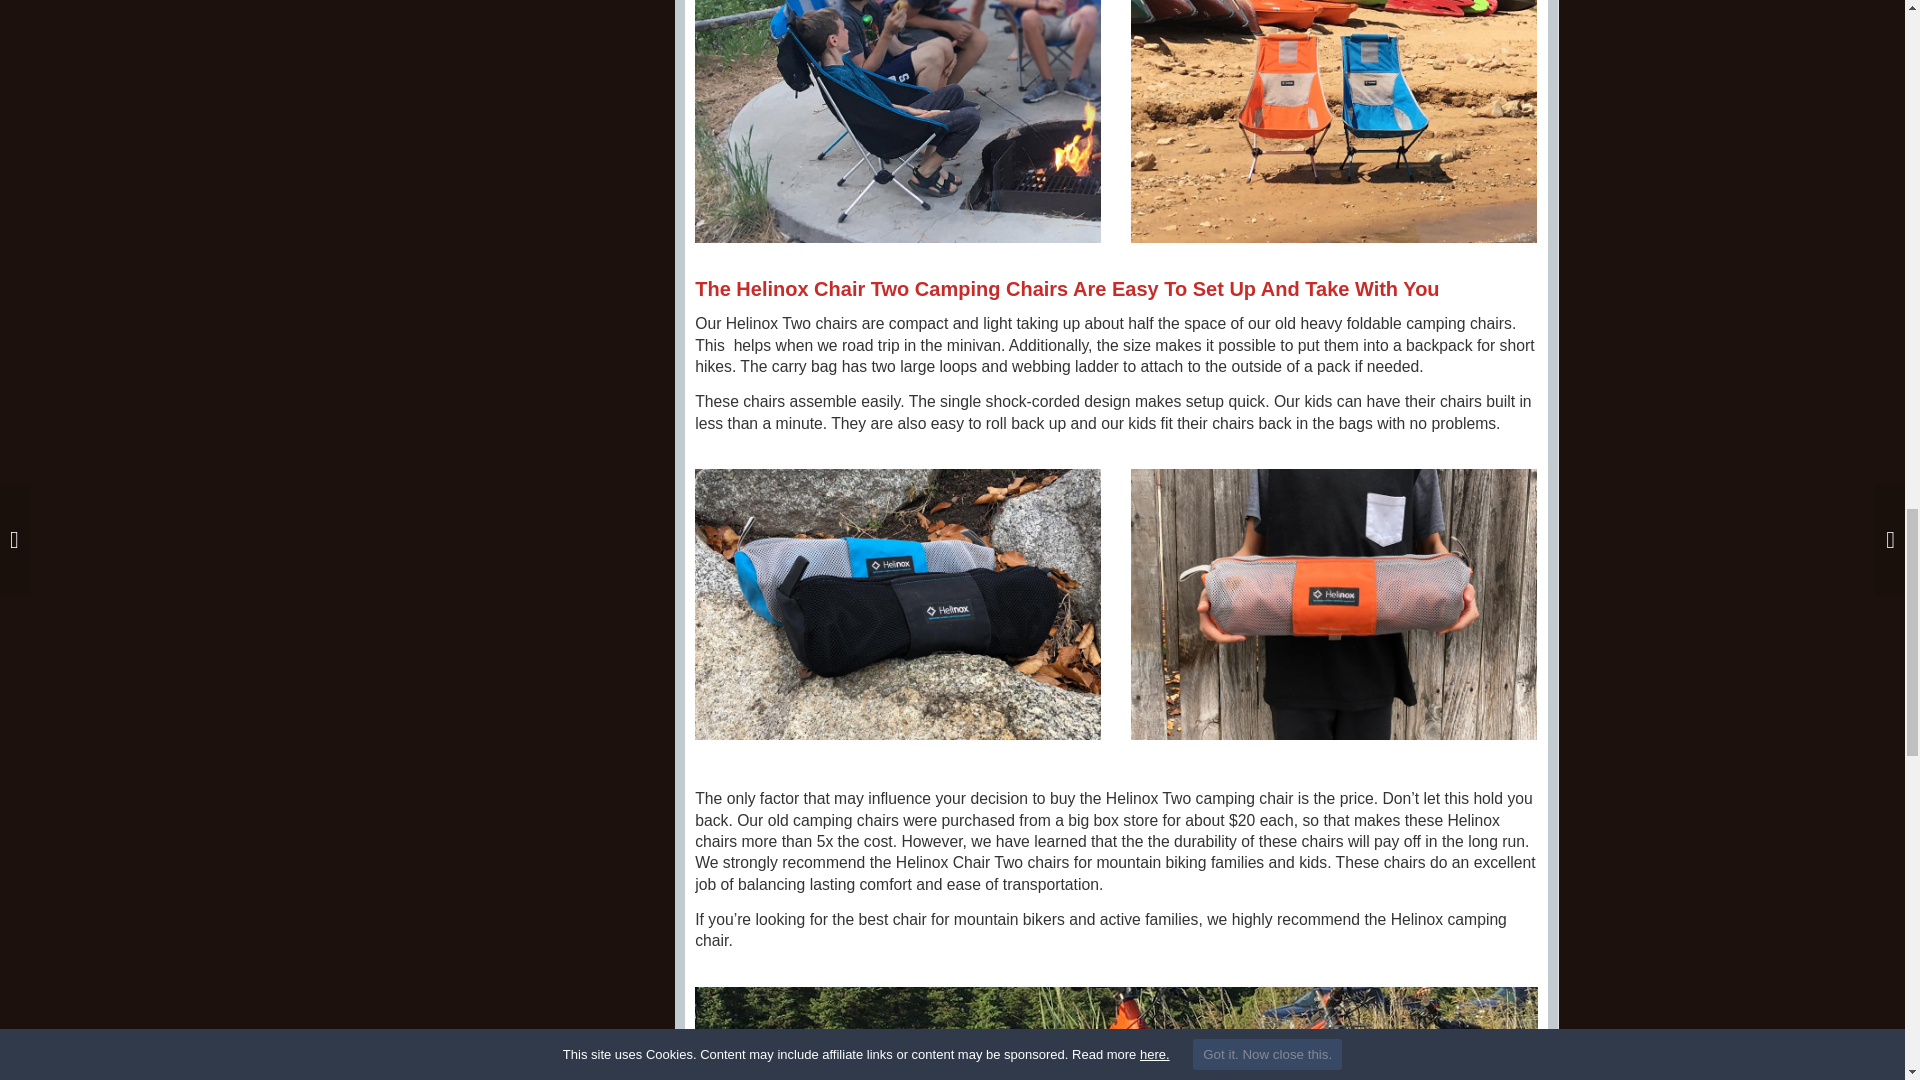 The height and width of the screenshot is (1080, 1920). Describe the element at coordinates (898, 604) in the screenshot. I see `Helinox Chair Two chairs posing on the rocks` at that location.